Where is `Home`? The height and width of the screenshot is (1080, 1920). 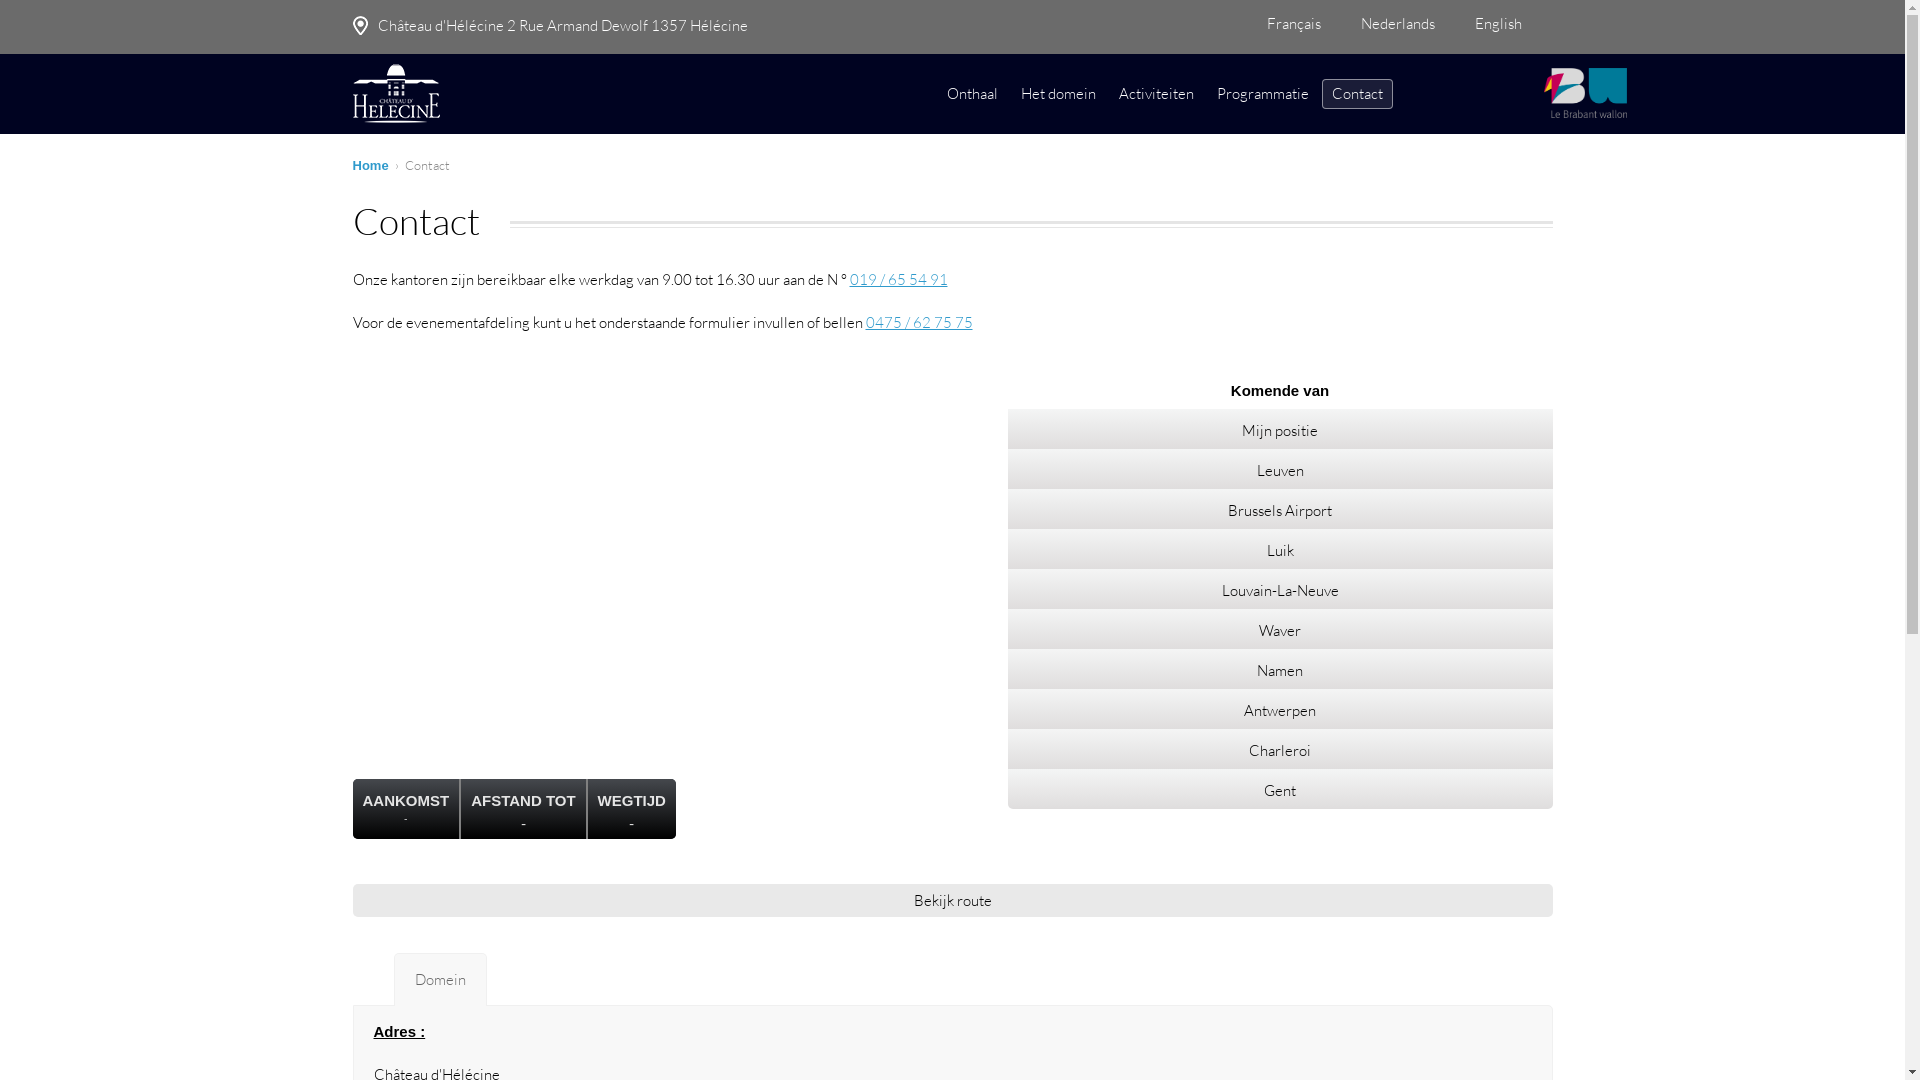
Home is located at coordinates (370, 166).